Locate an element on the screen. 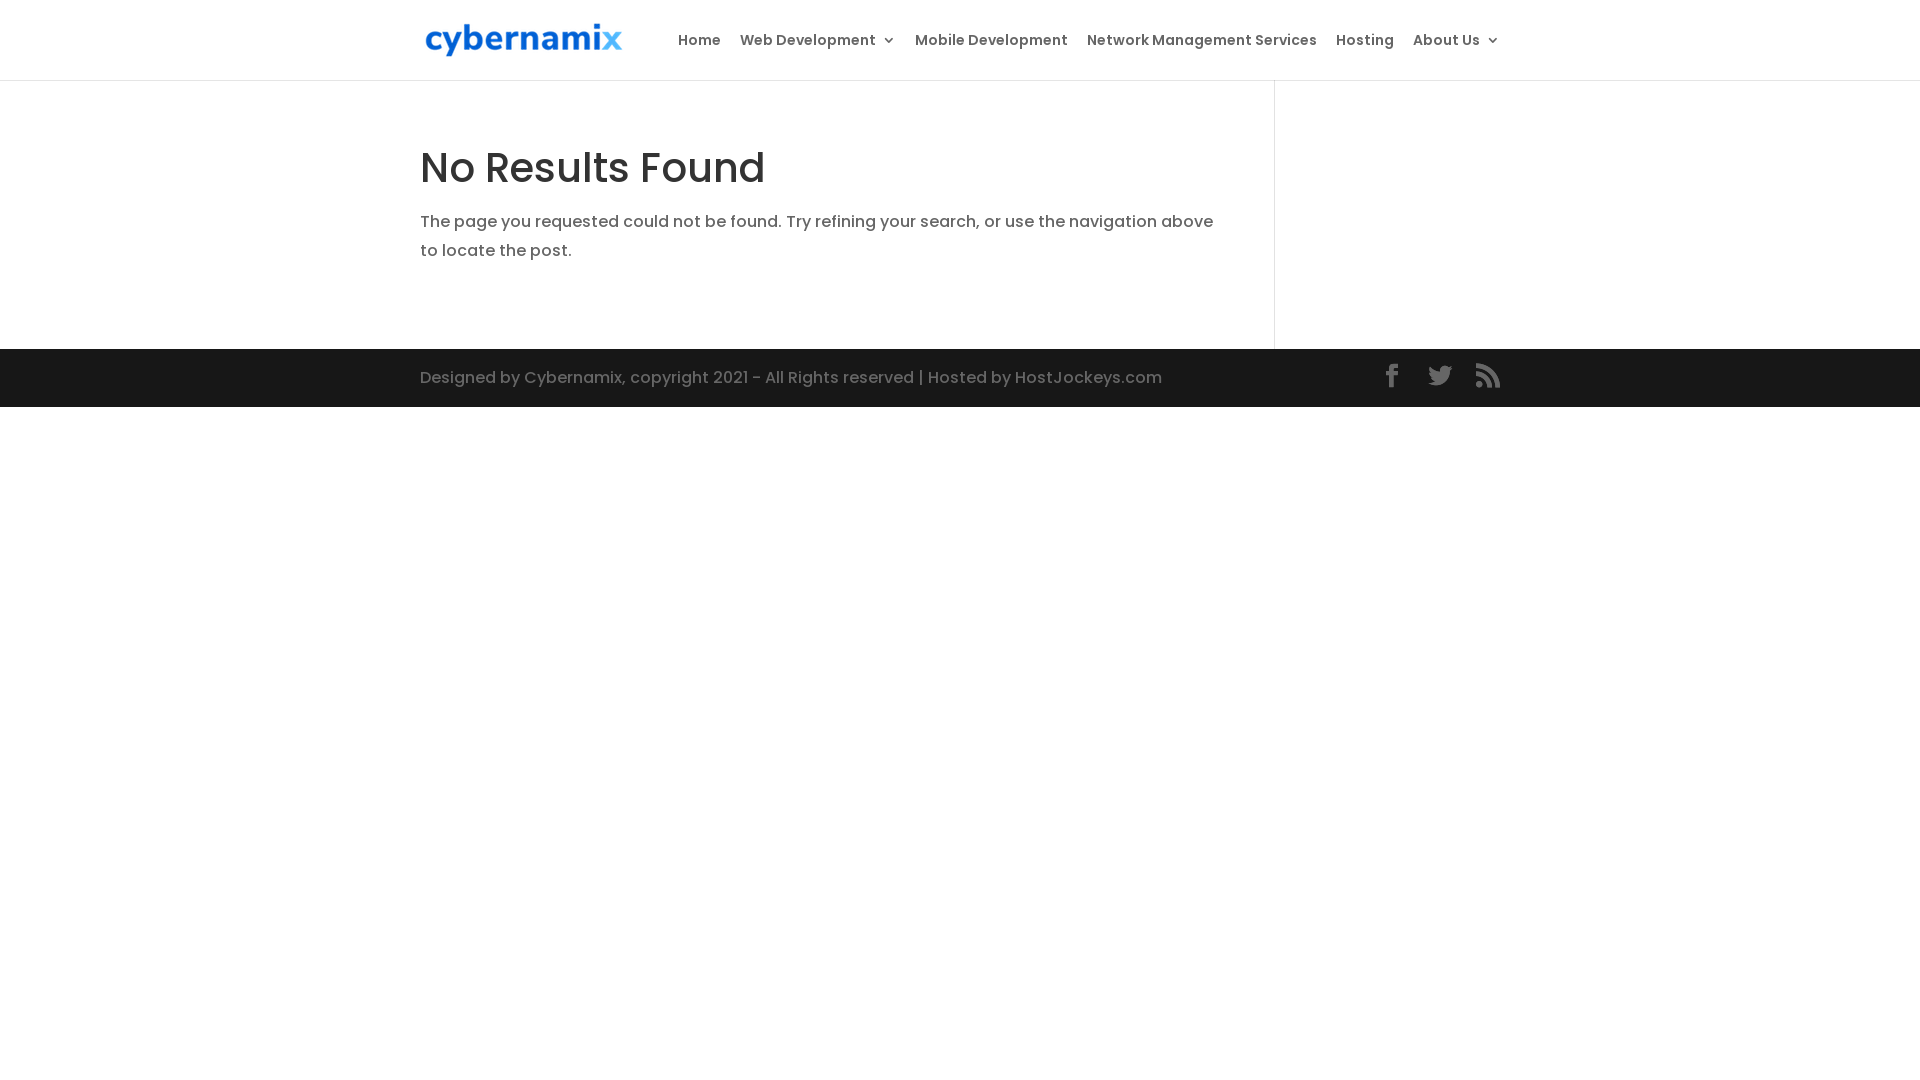  Home is located at coordinates (700, 56).